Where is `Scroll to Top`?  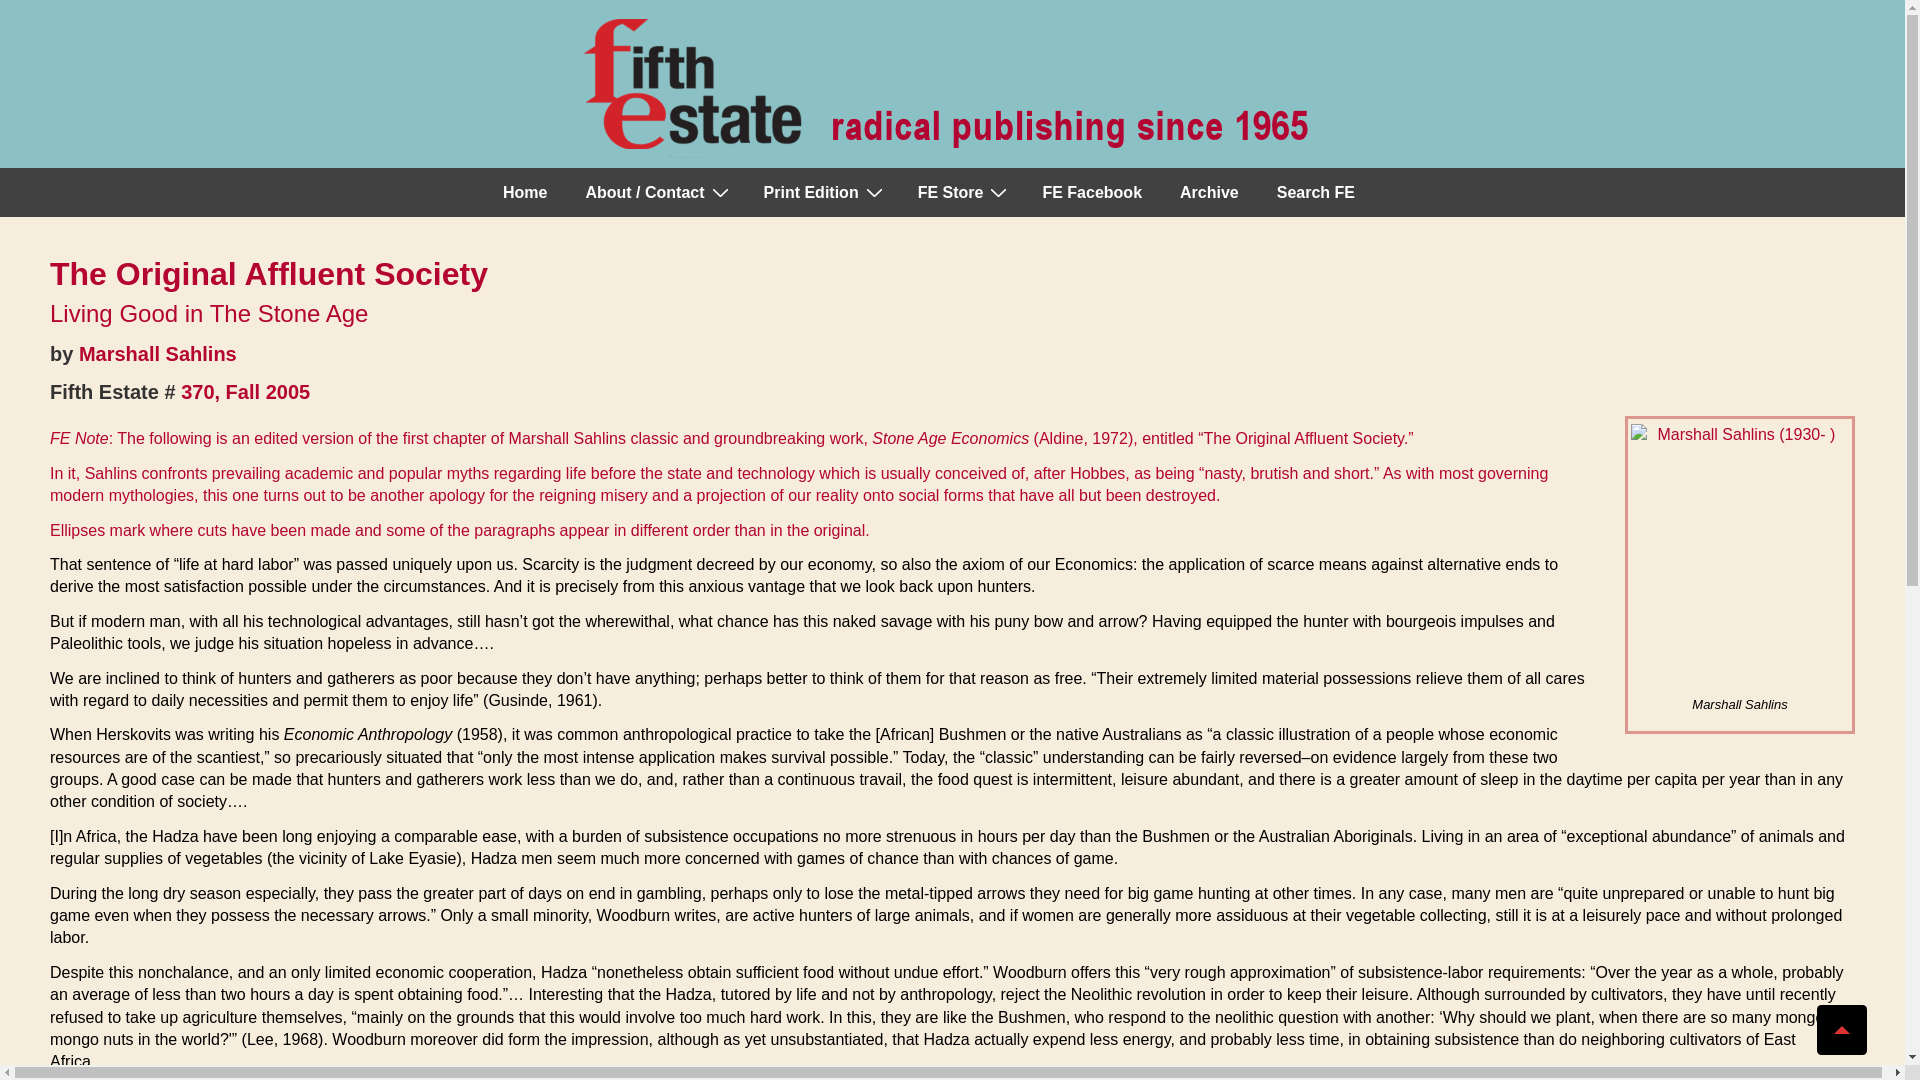 Scroll to Top is located at coordinates (1841, 1030).